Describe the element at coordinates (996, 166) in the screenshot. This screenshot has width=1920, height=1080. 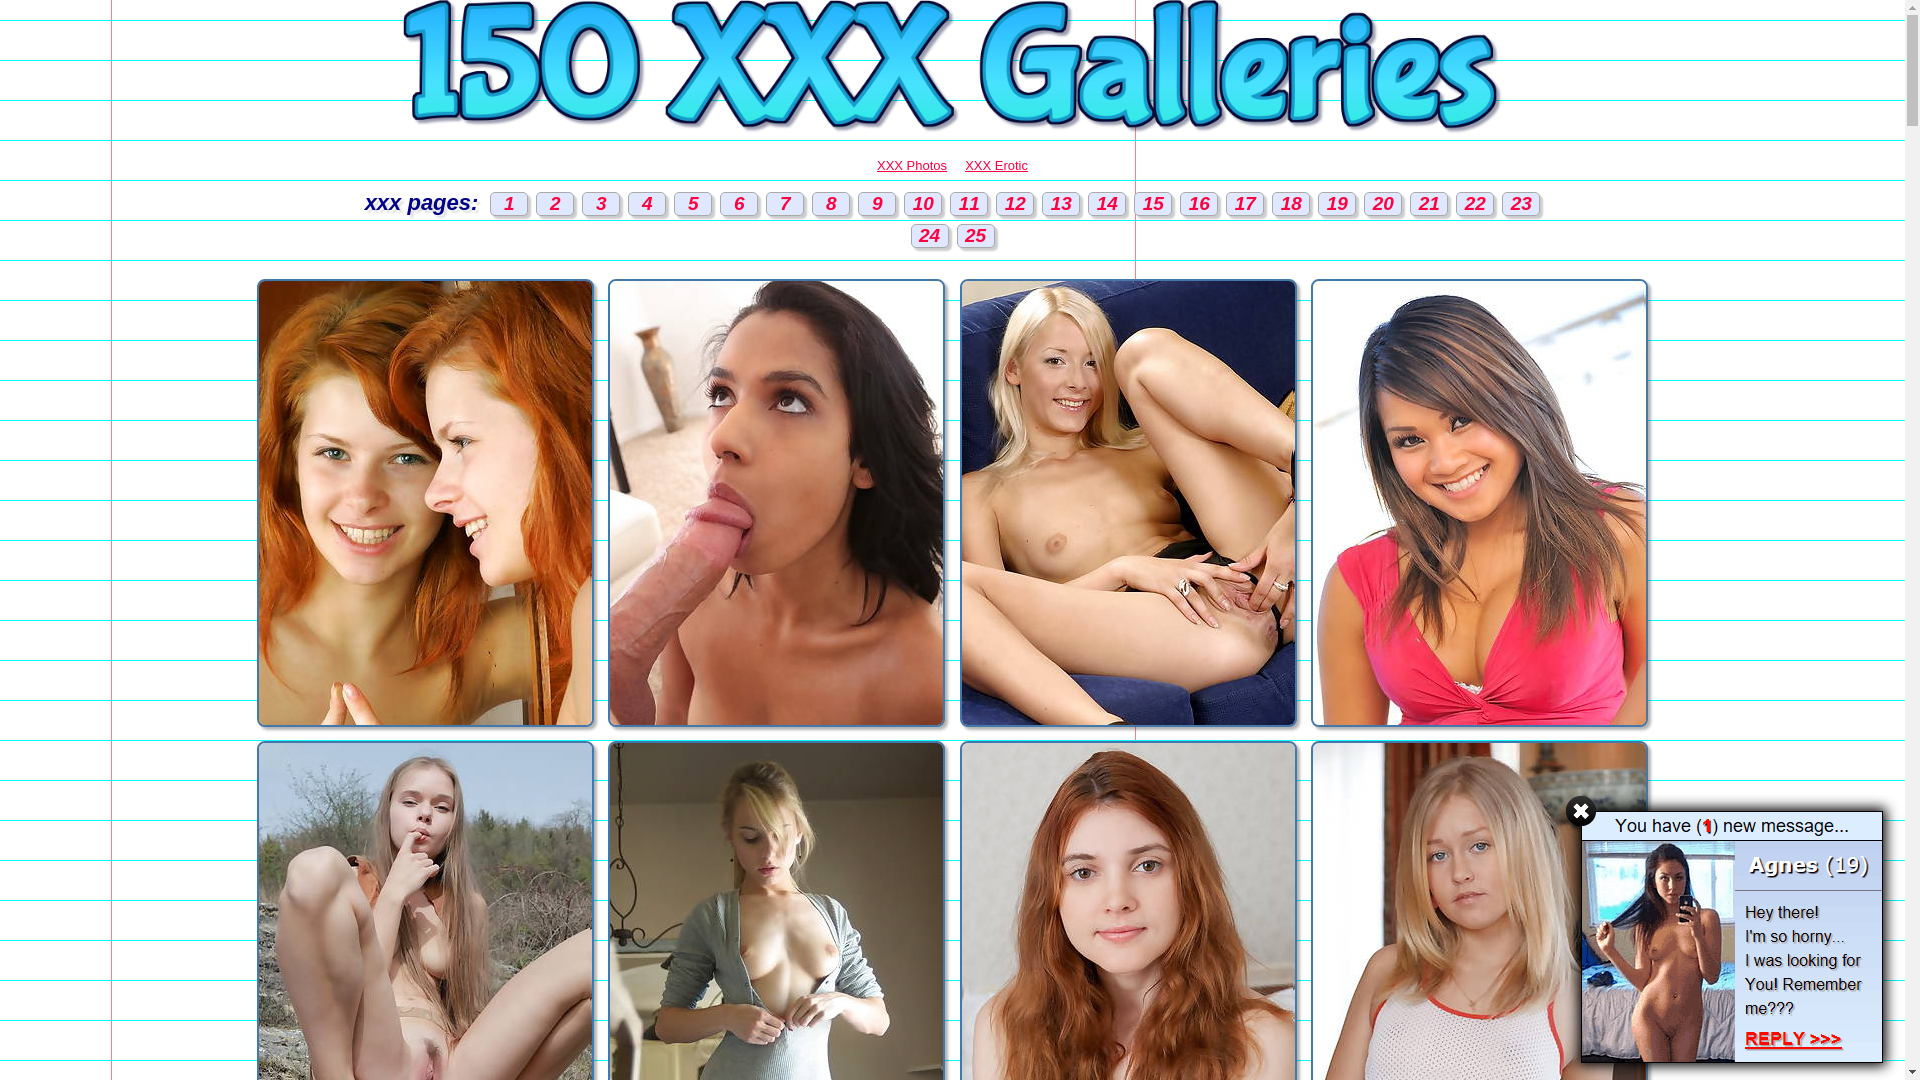
I see `XXX Erotic` at that location.